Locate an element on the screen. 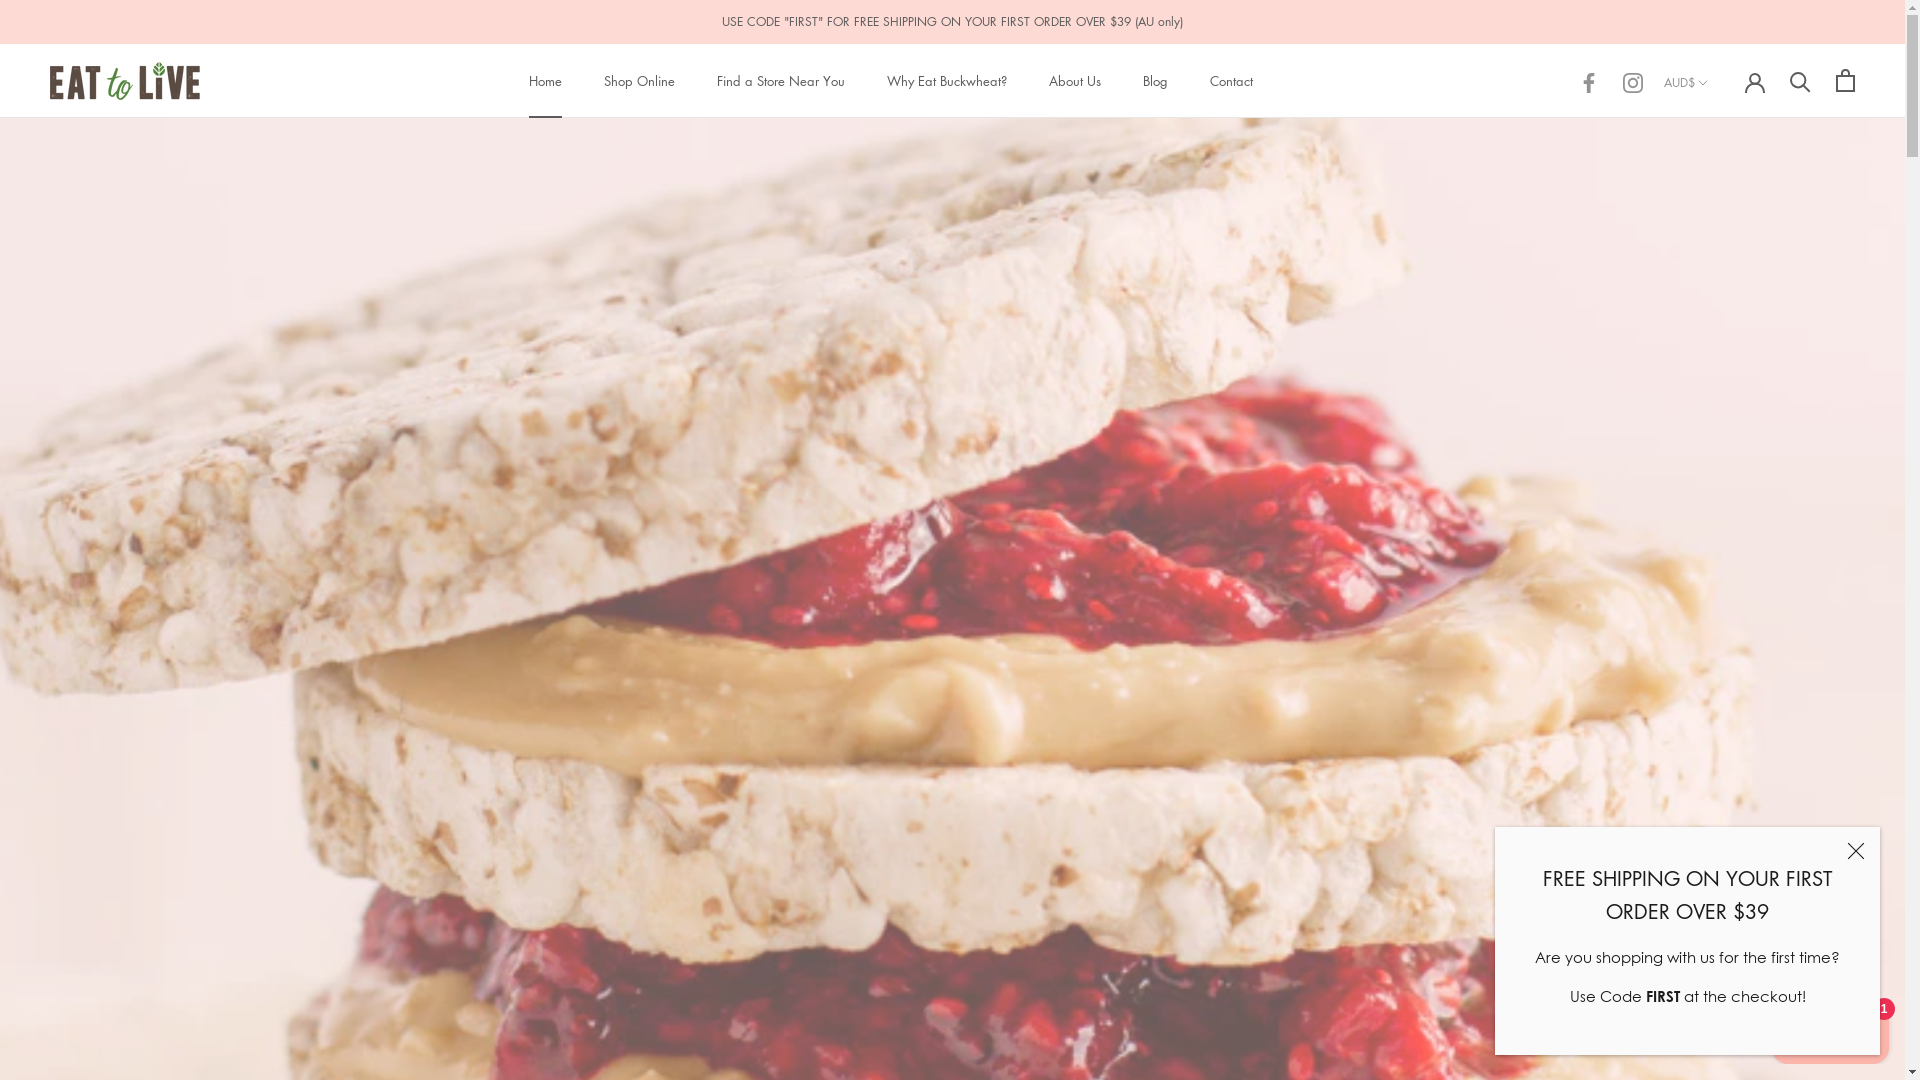 The width and height of the screenshot is (1920, 1080). AUD$ is located at coordinates (1688, 83).